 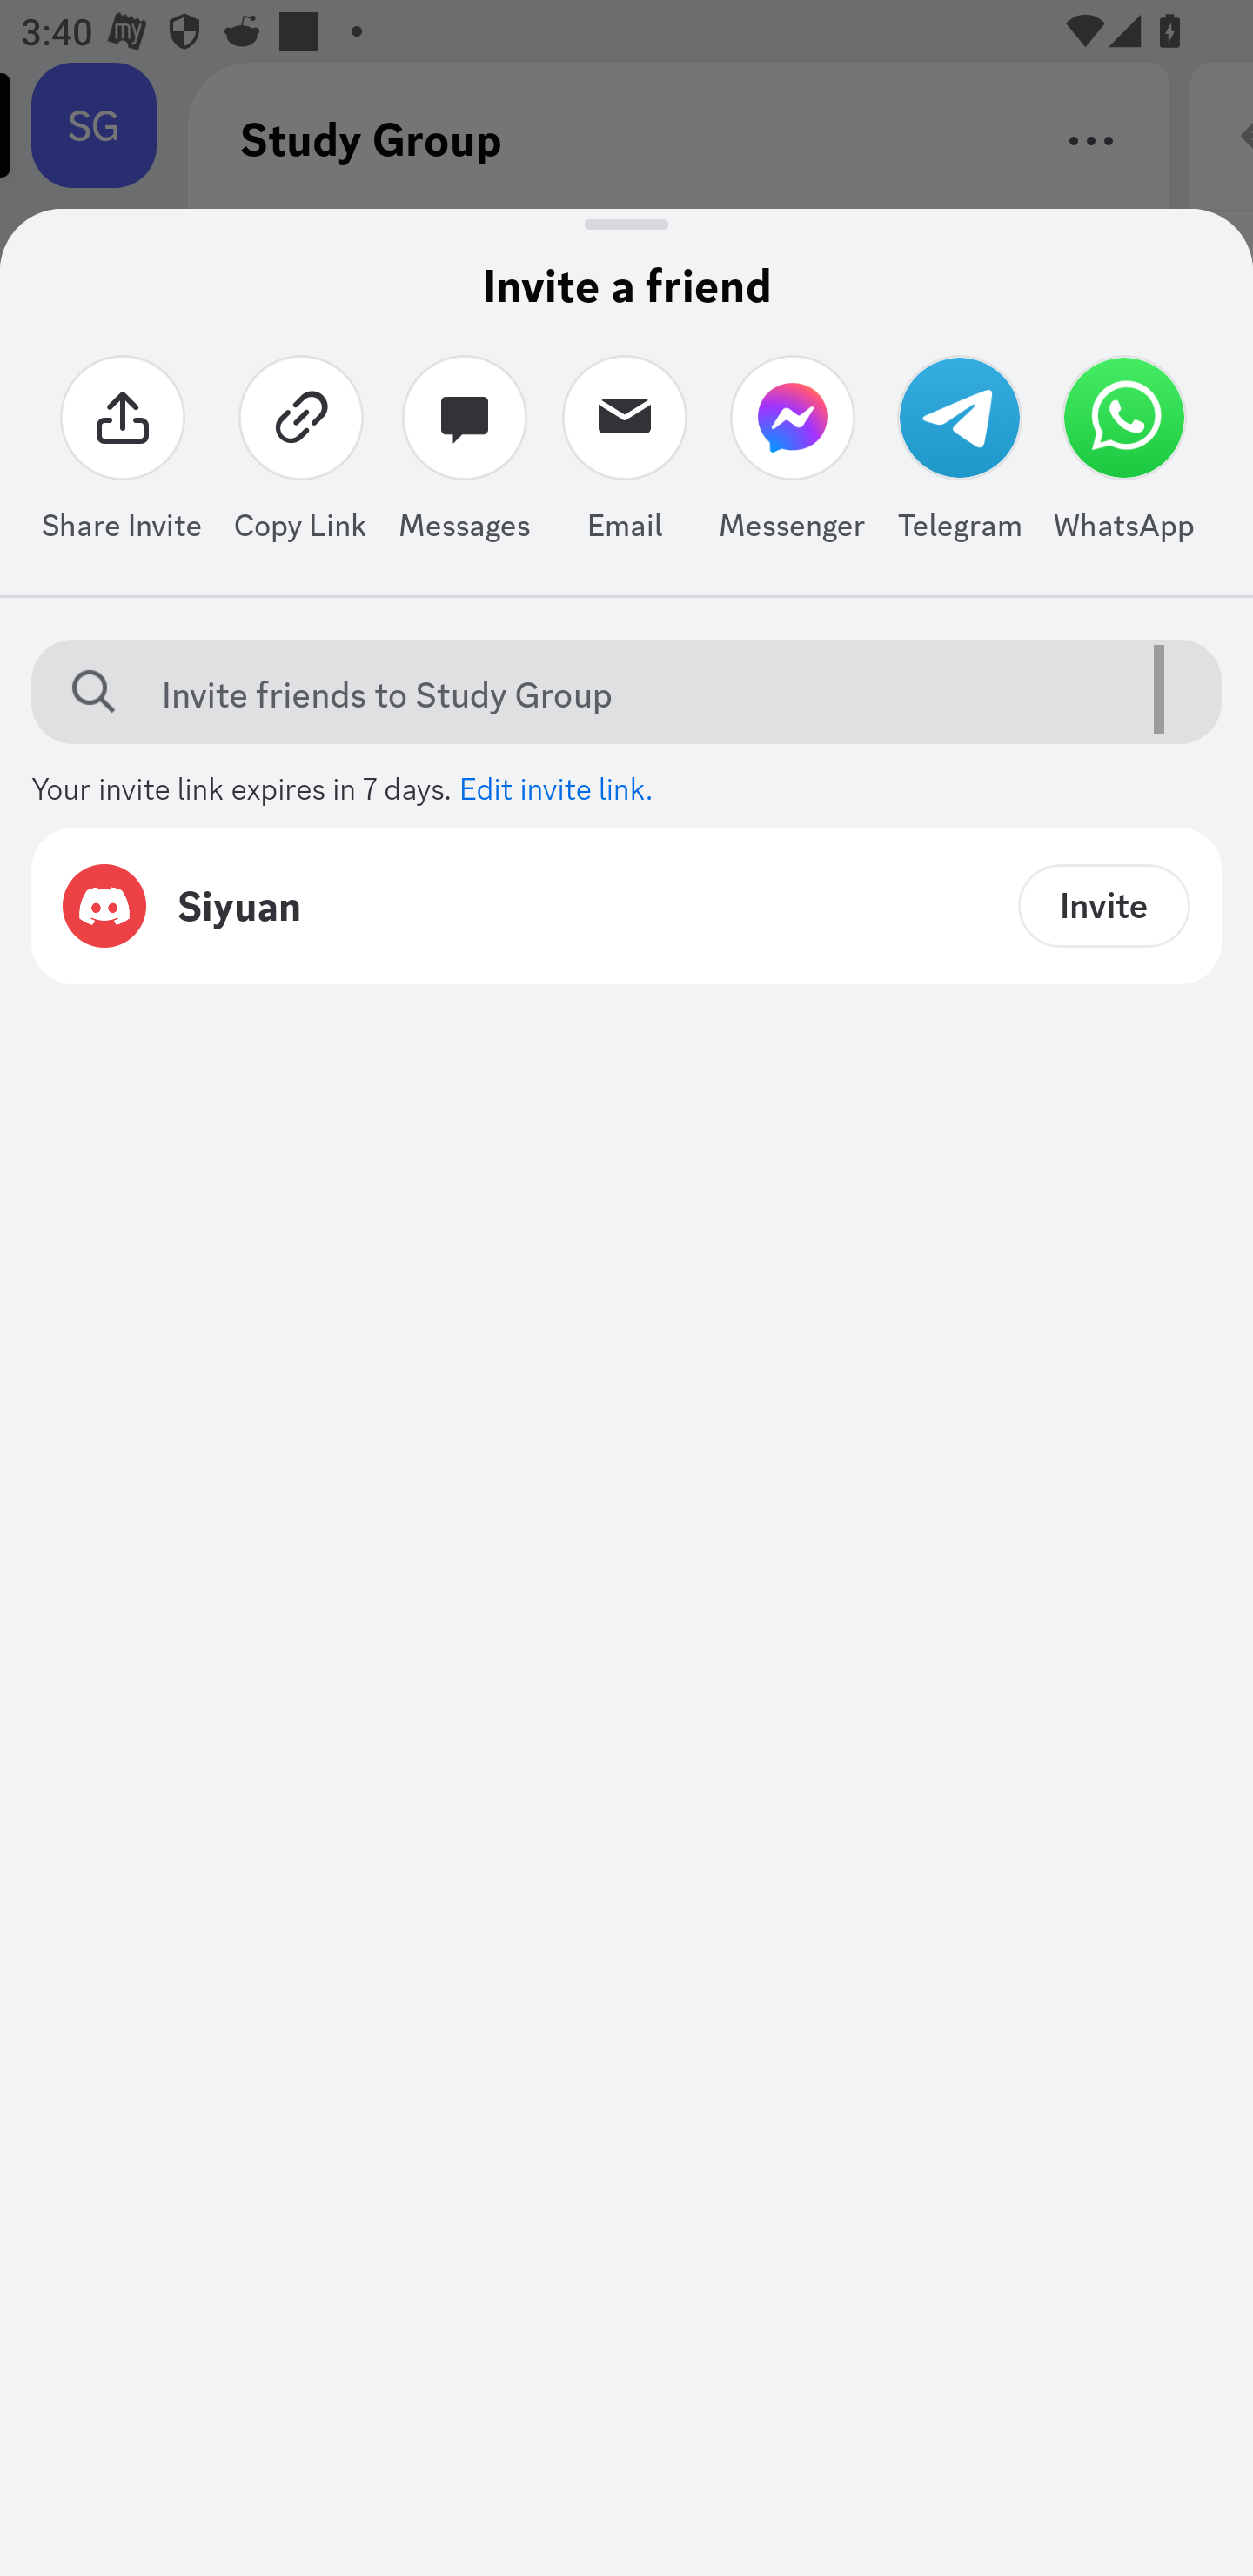 I want to click on Share Invite, so click(x=122, y=454).